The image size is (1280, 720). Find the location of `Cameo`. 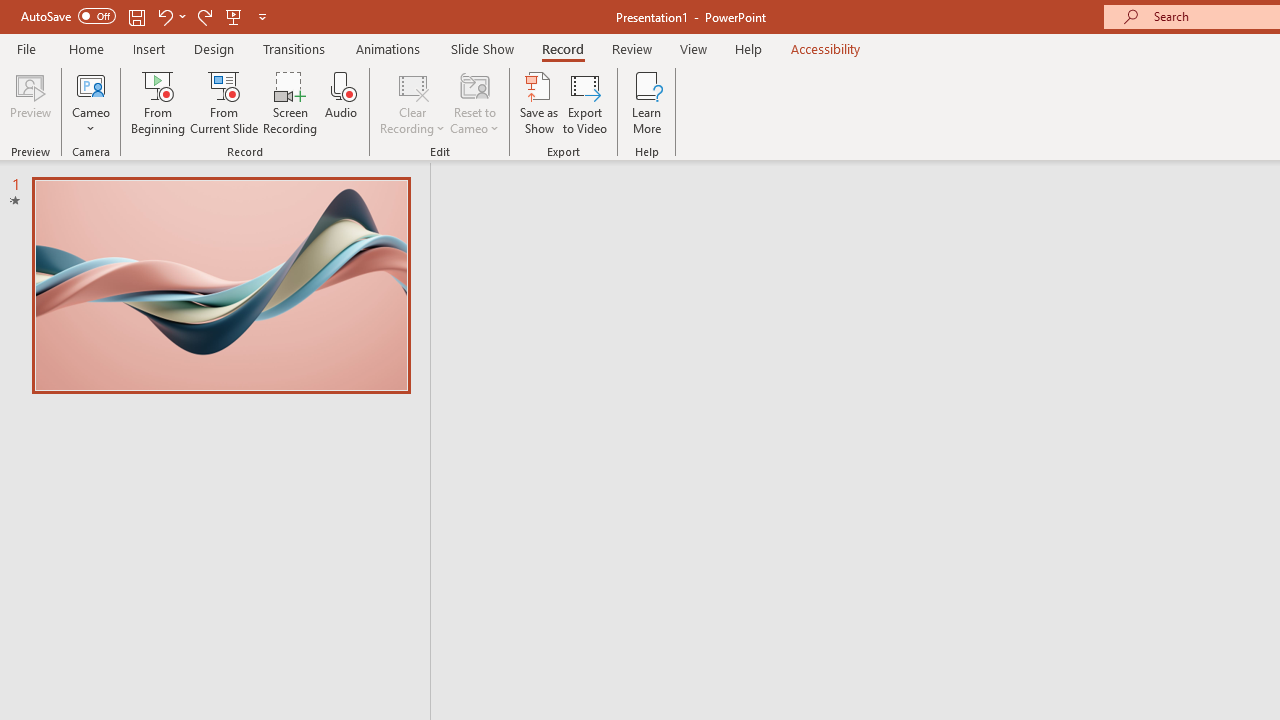

Cameo is located at coordinates (91, 84).